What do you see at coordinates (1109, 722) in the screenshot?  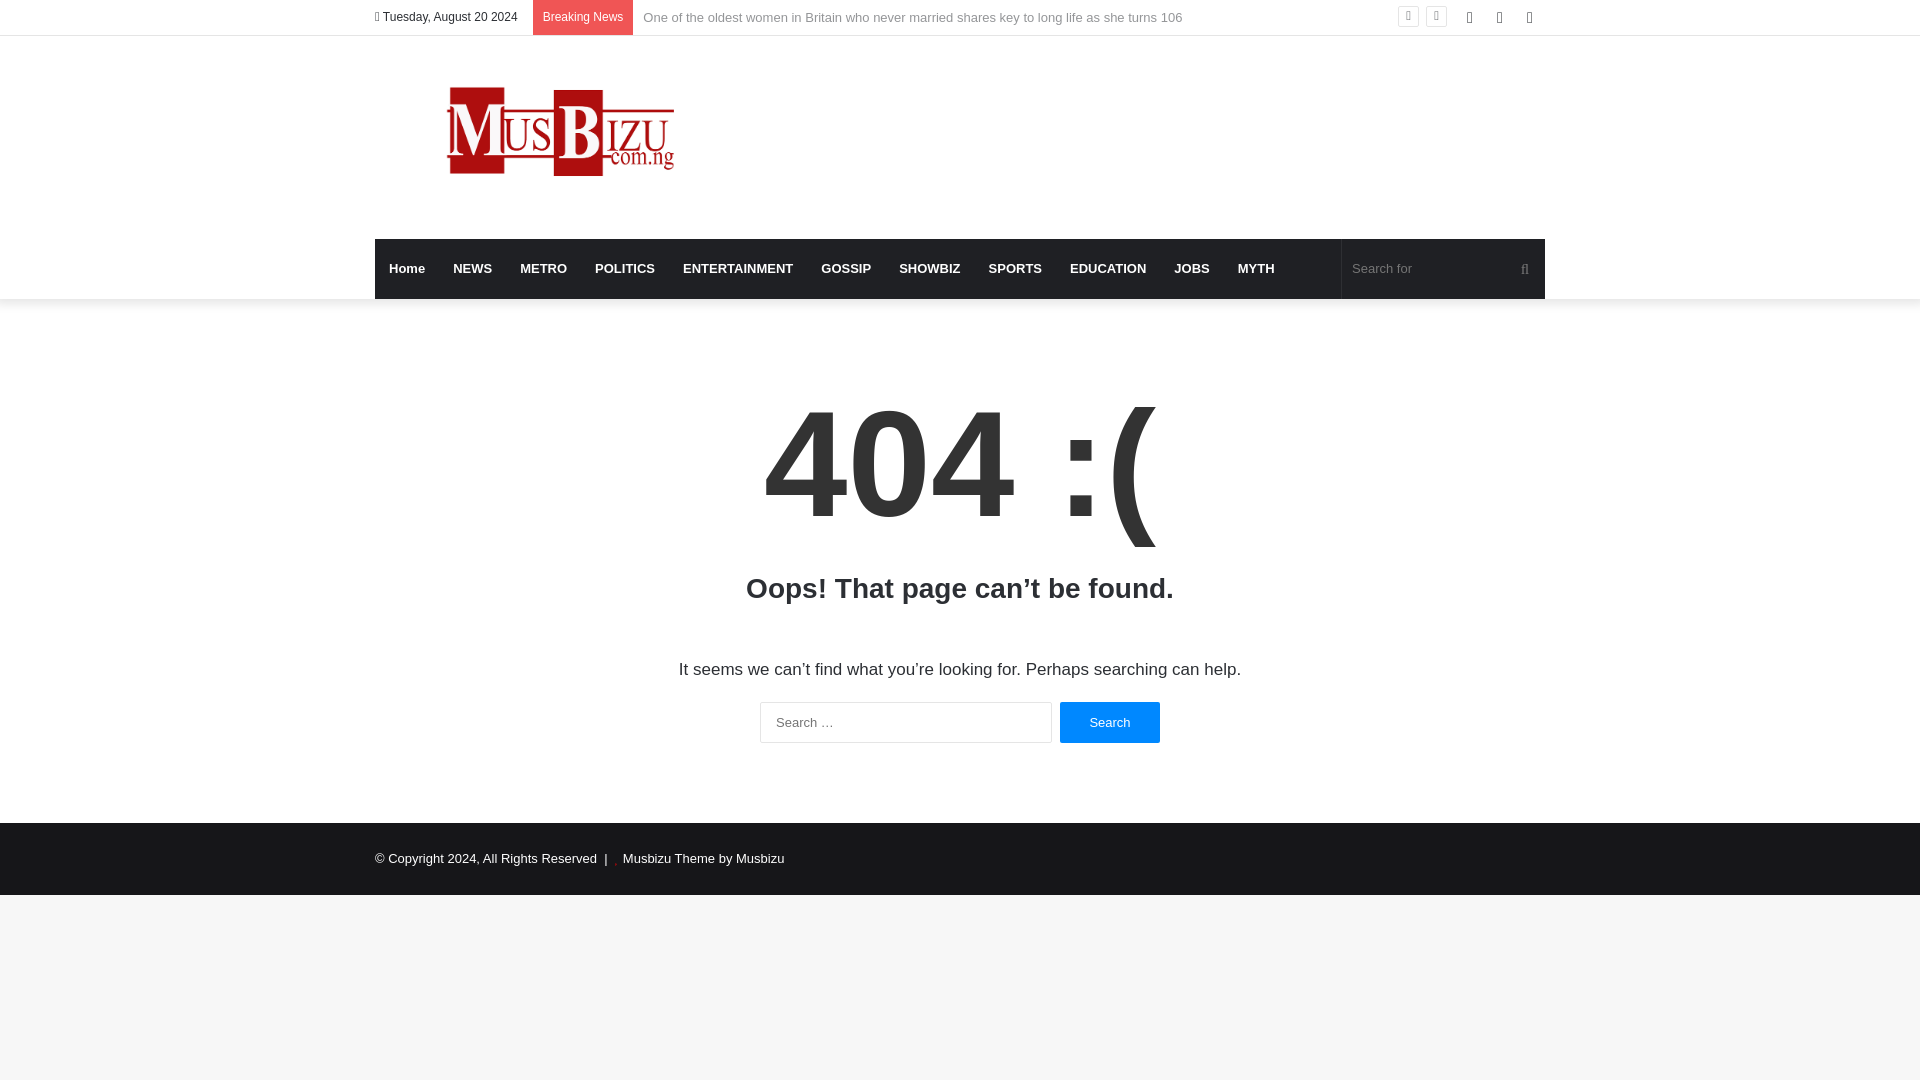 I see `Search` at bounding box center [1109, 722].